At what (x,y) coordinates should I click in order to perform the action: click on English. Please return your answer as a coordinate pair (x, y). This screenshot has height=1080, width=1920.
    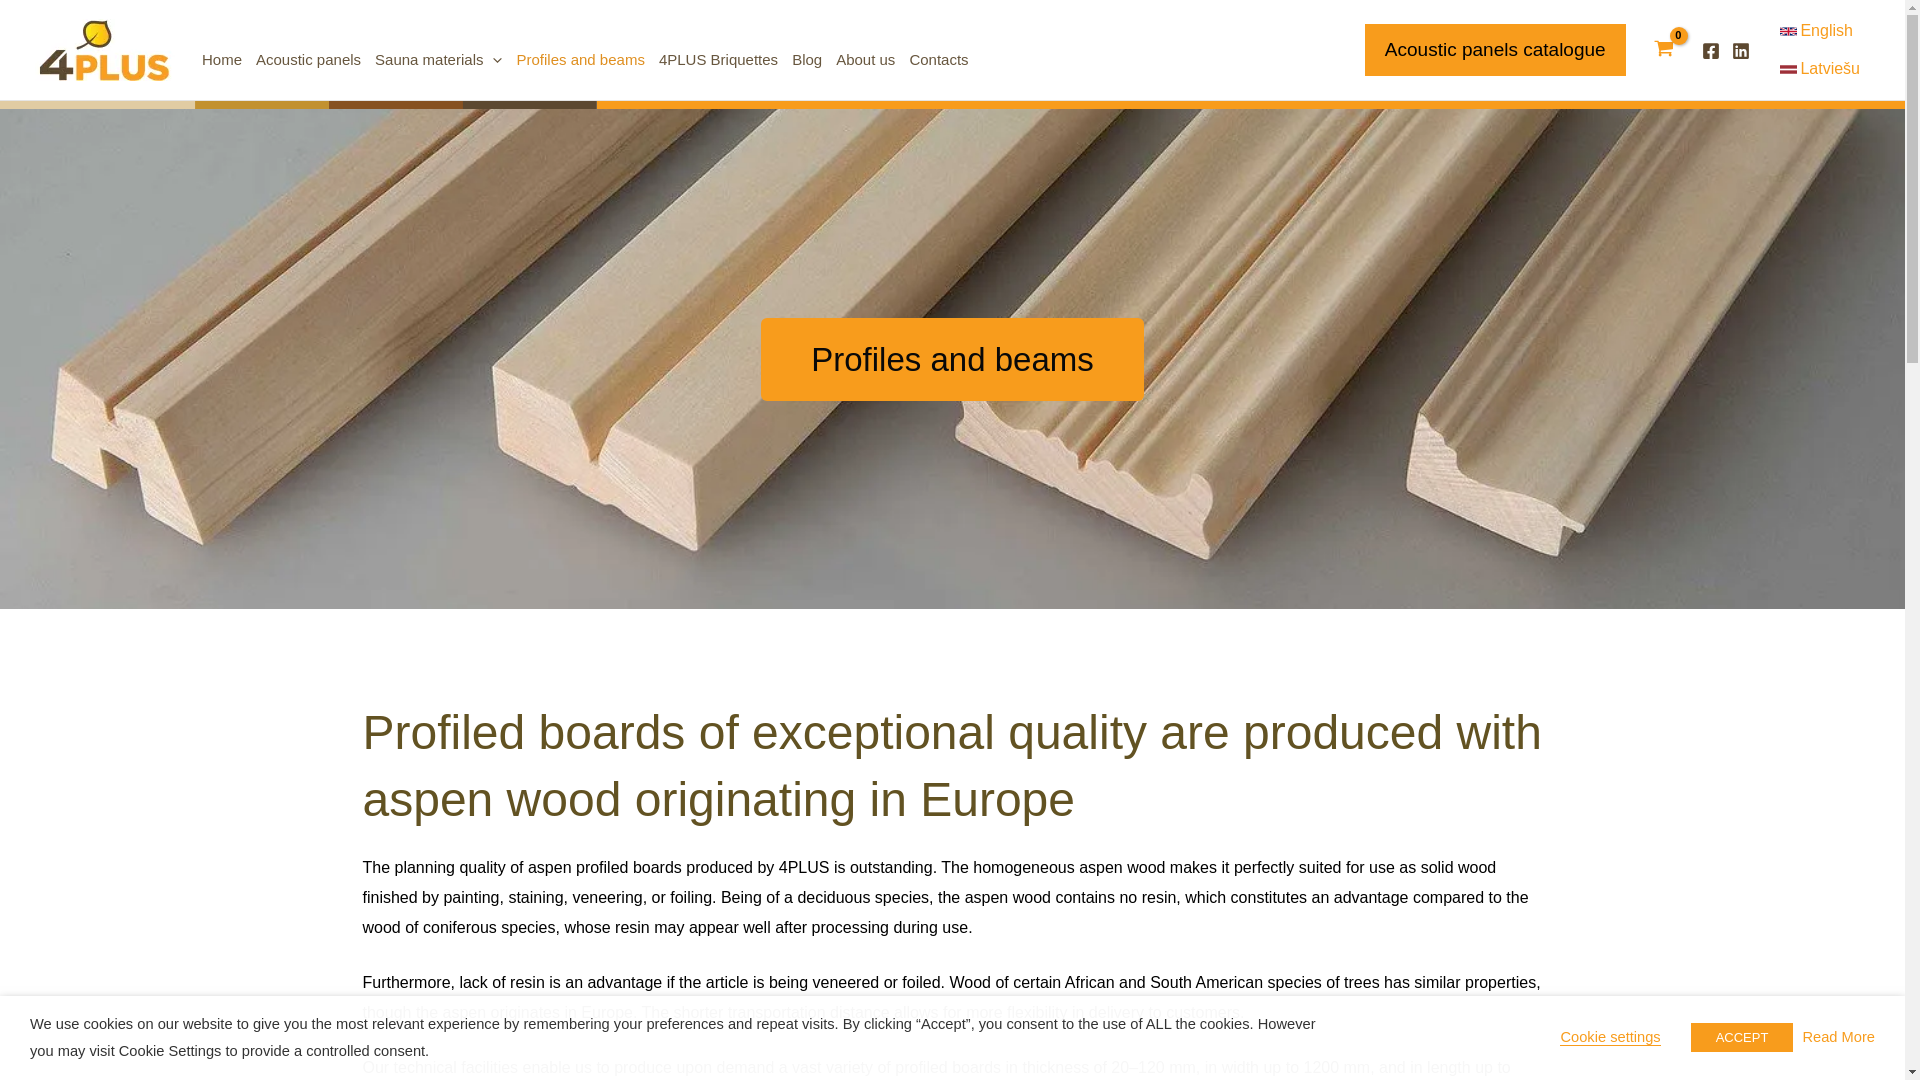
    Looking at the image, I should click on (1820, 30).